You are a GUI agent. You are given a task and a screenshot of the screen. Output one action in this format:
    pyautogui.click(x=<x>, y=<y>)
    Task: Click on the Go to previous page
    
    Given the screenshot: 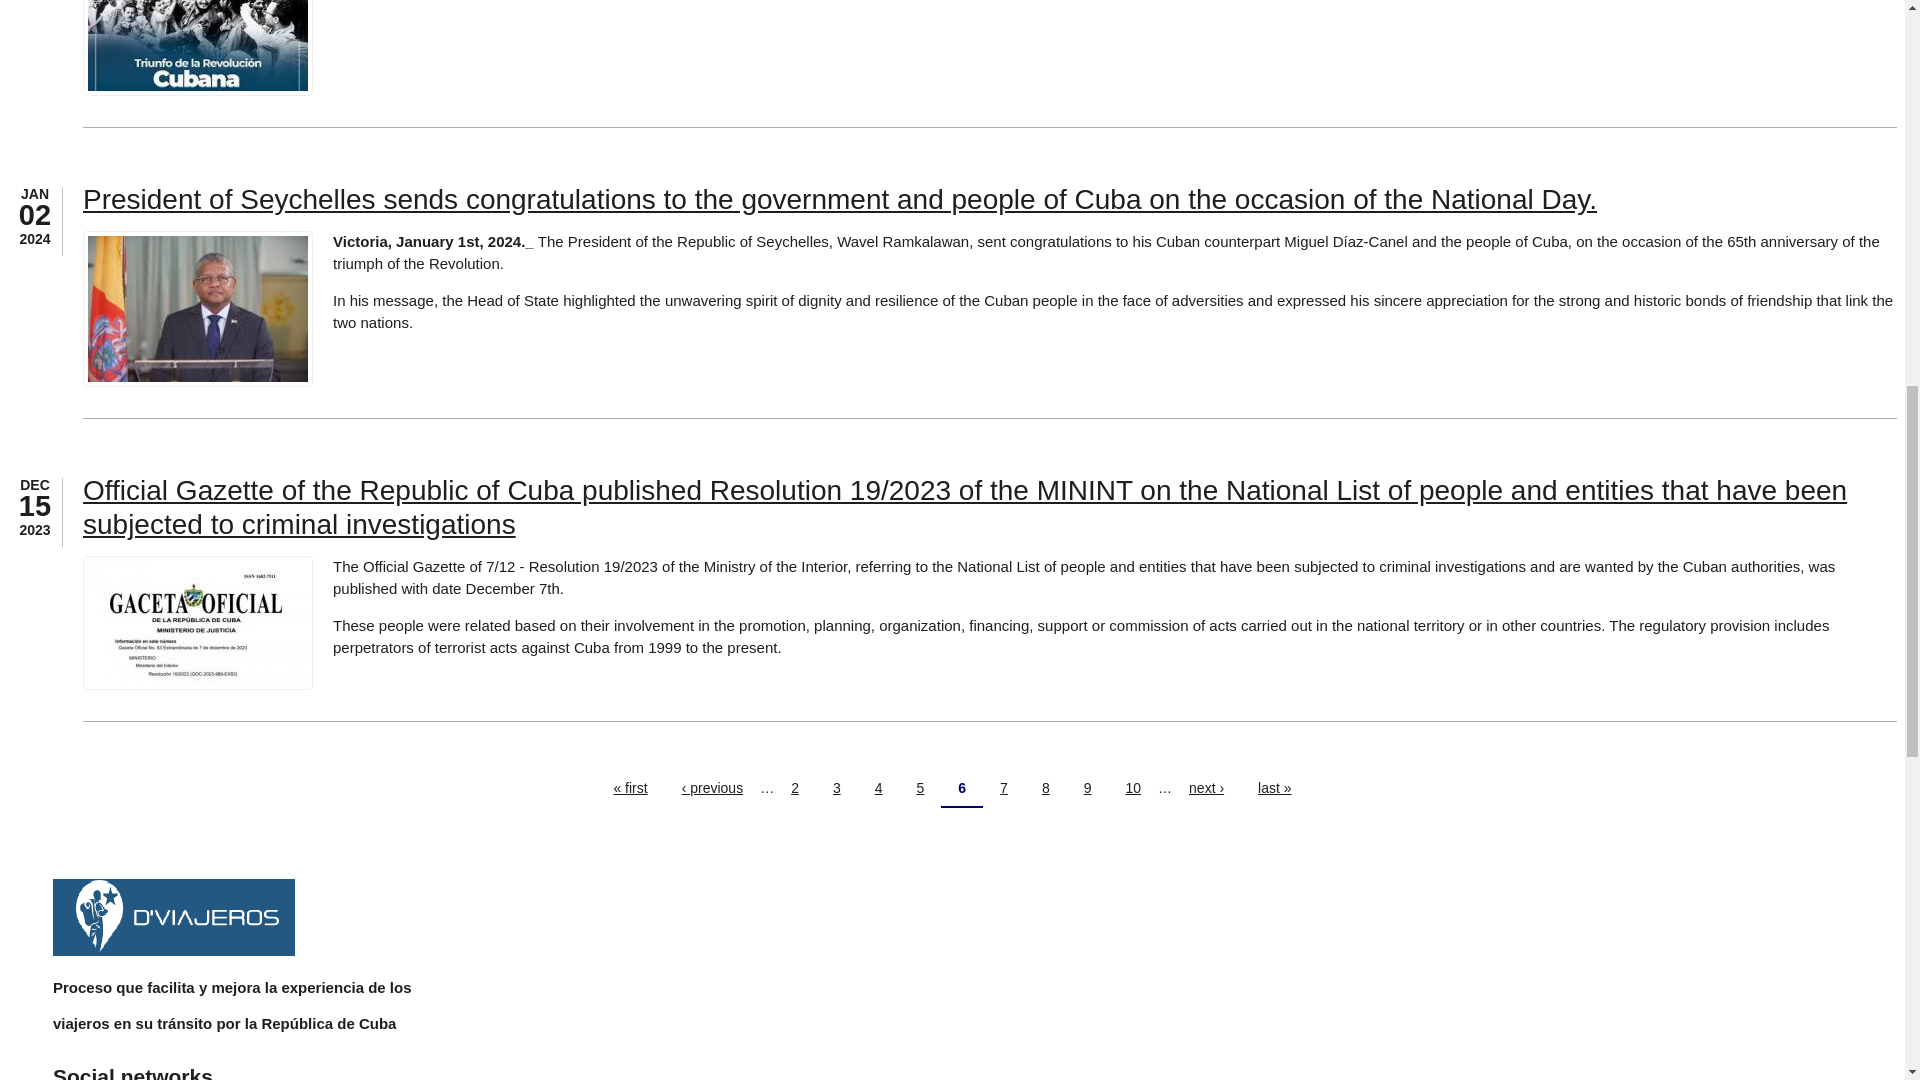 What is the action you would take?
    pyautogui.click(x=712, y=788)
    